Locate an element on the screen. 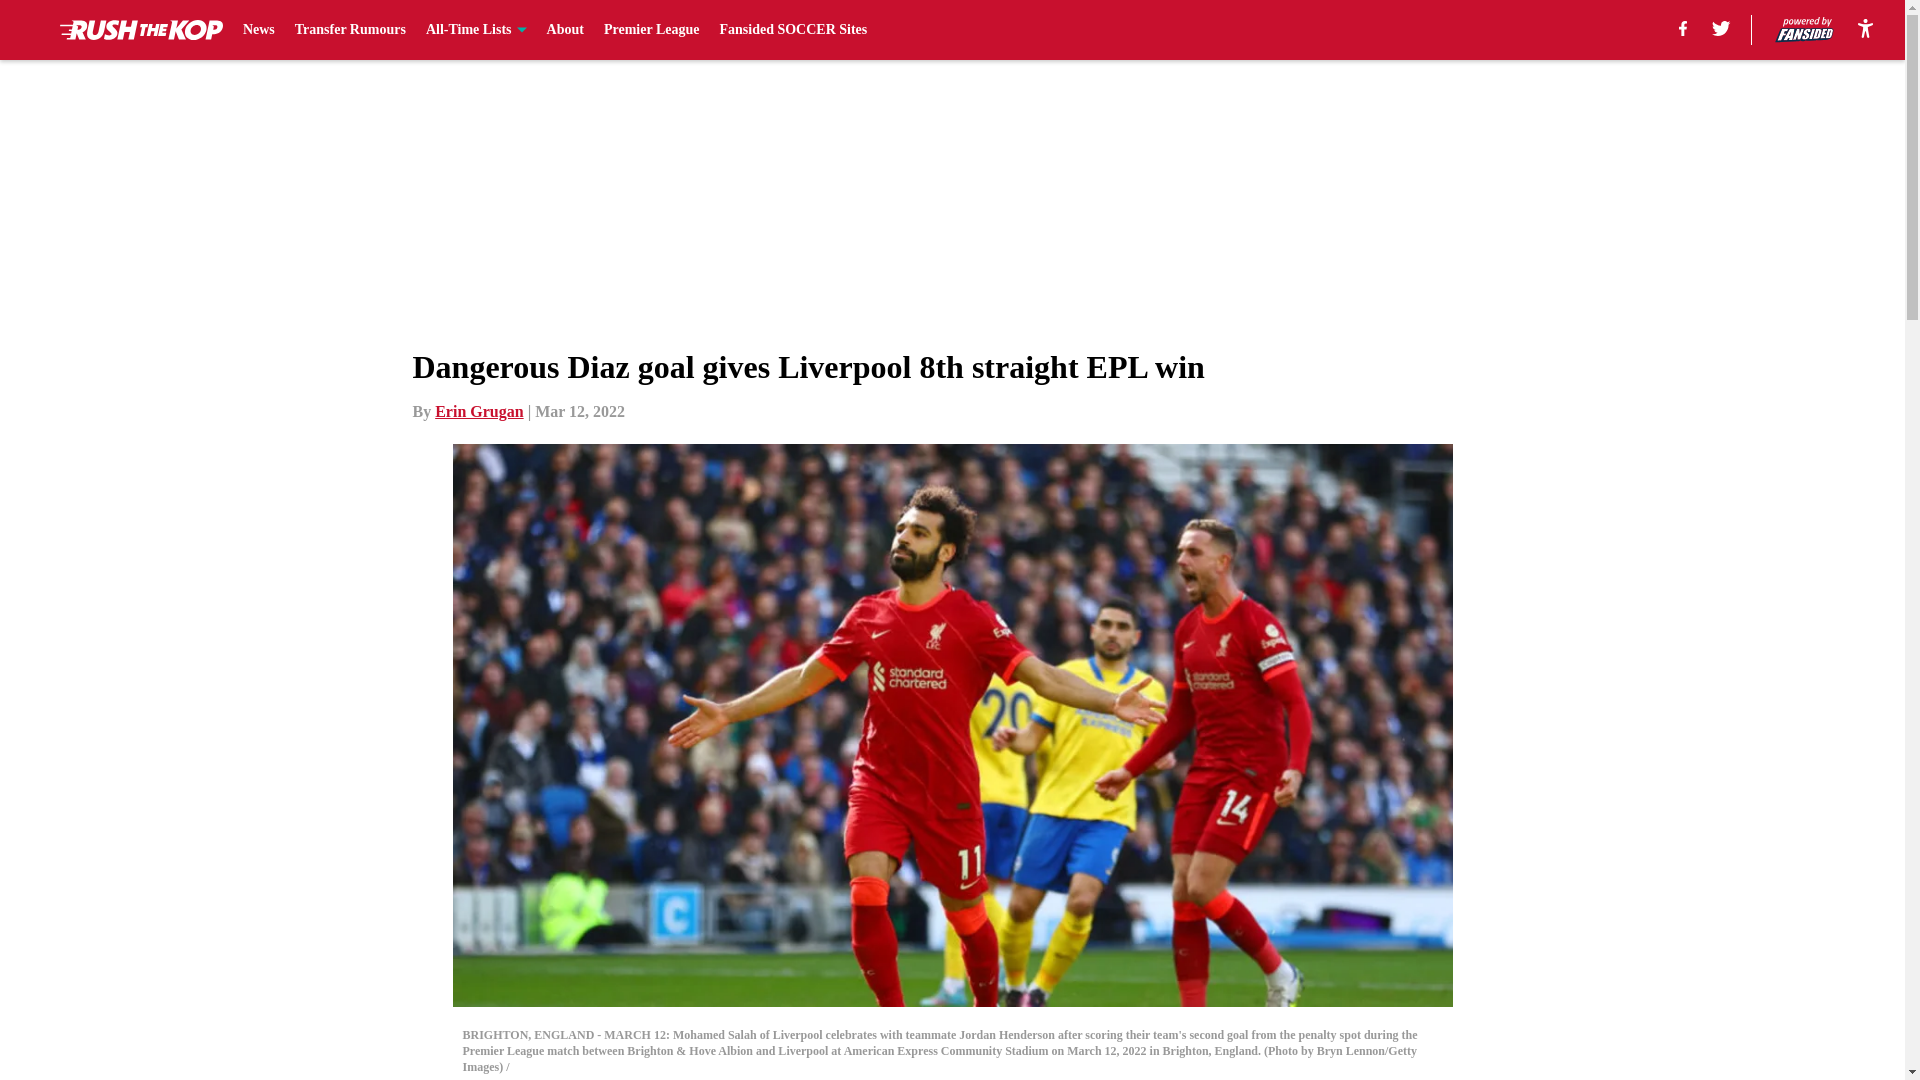  Fansided SOCCER Sites is located at coordinates (792, 30).